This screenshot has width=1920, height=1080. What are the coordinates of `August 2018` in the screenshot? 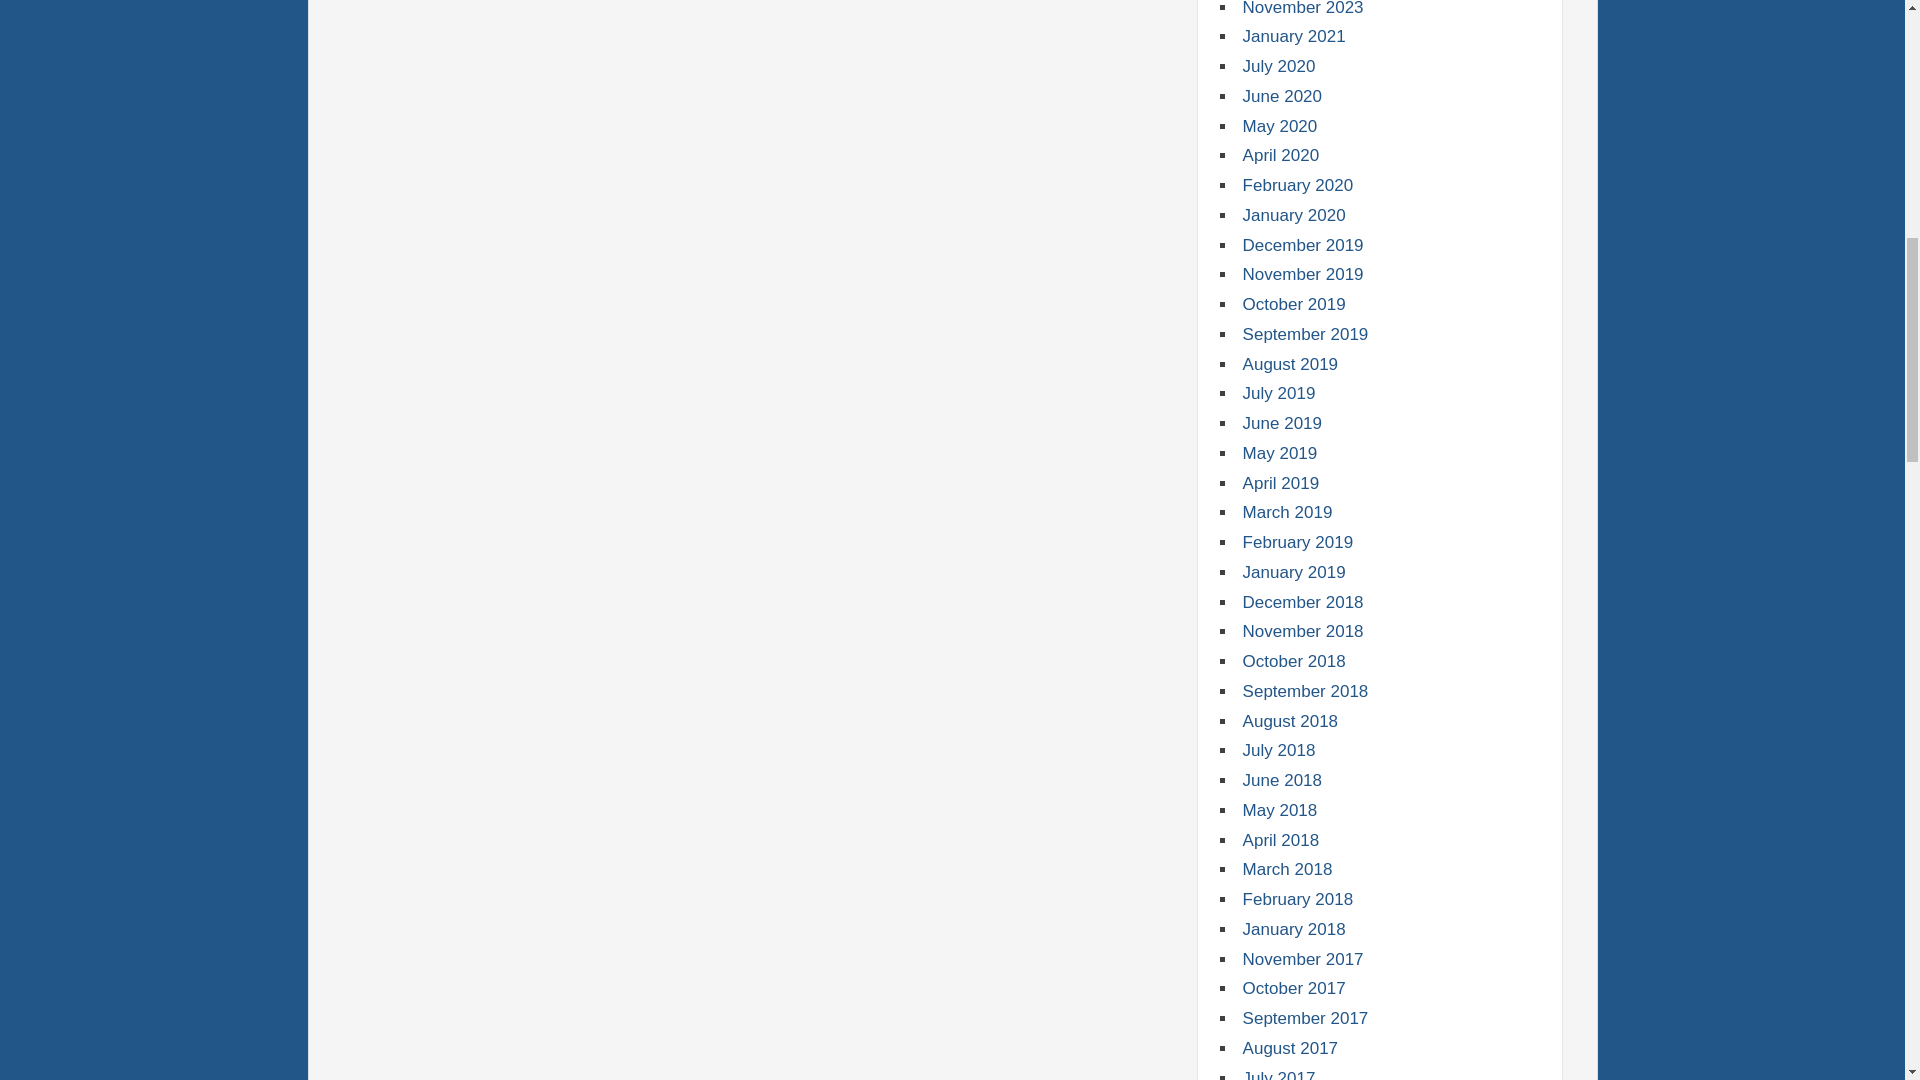 It's located at (1290, 721).